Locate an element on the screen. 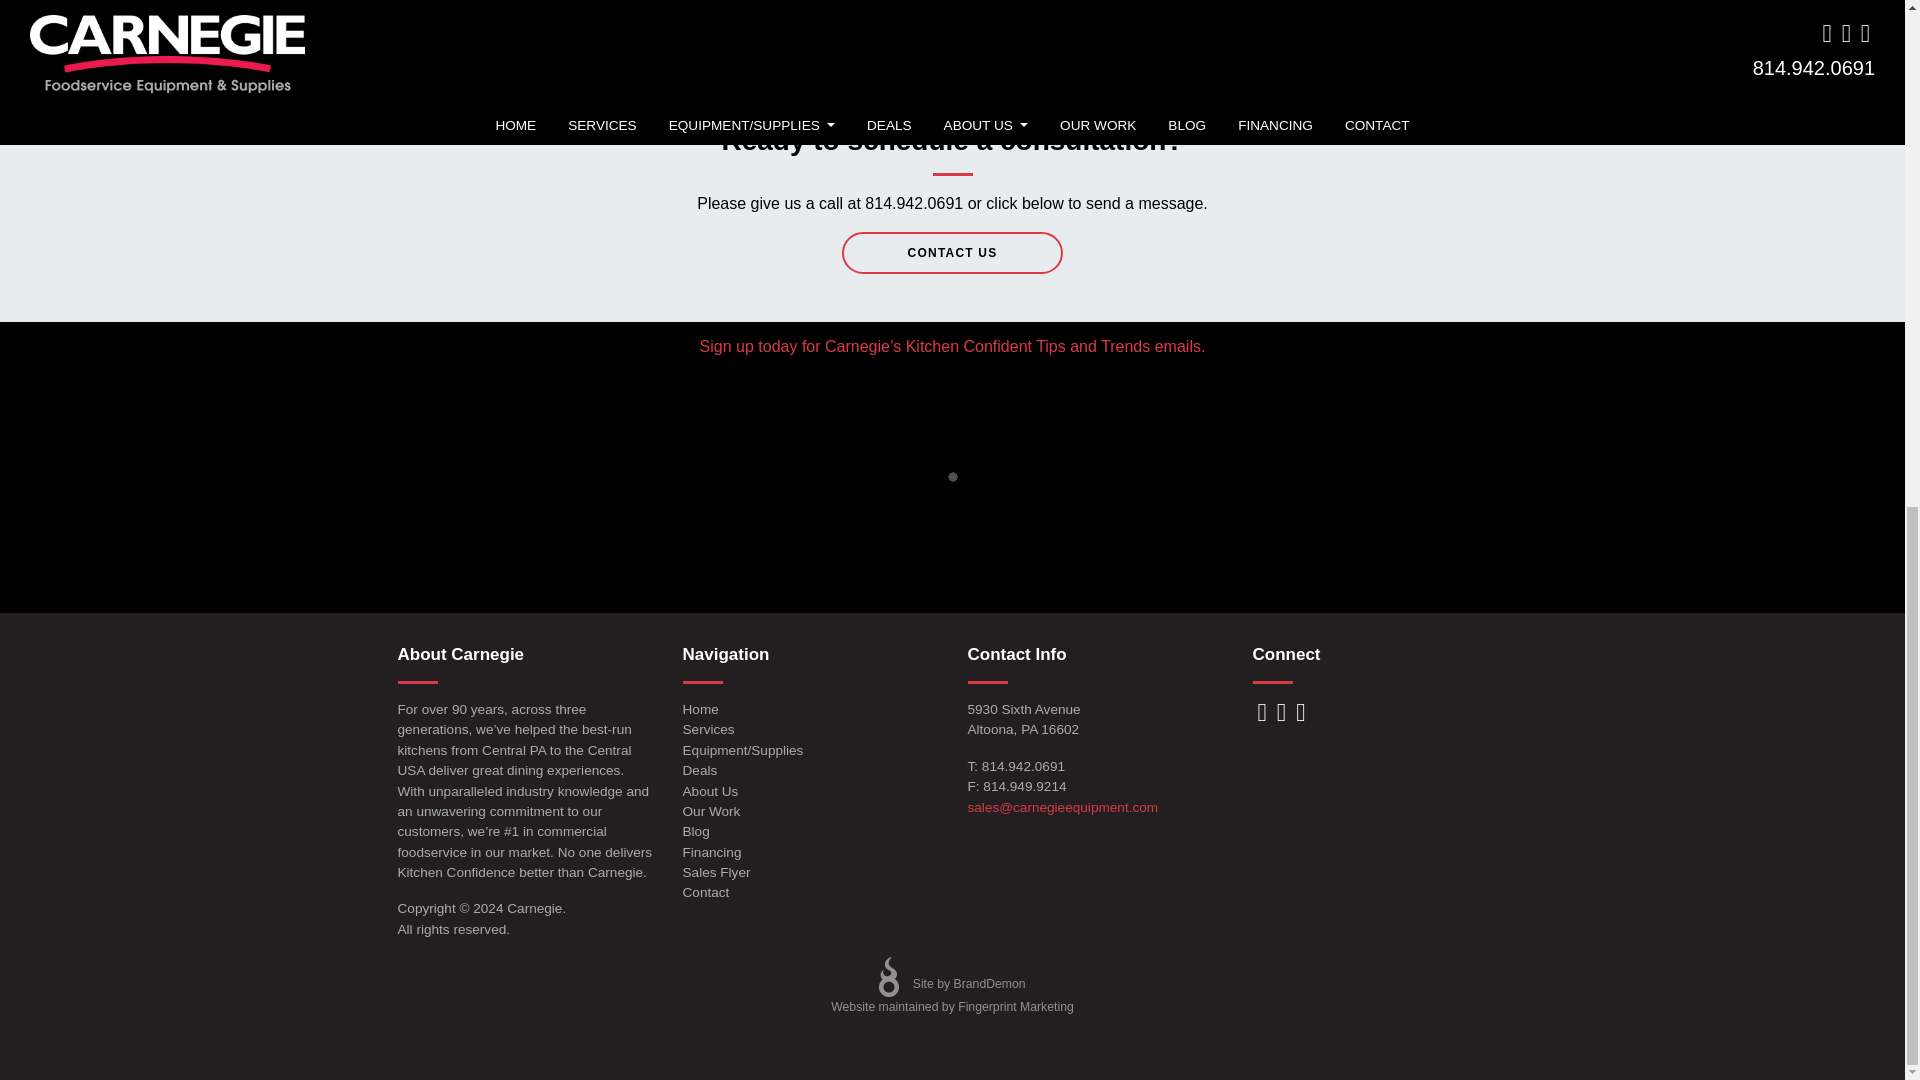 This screenshot has width=1920, height=1080. Our Work is located at coordinates (808, 812).